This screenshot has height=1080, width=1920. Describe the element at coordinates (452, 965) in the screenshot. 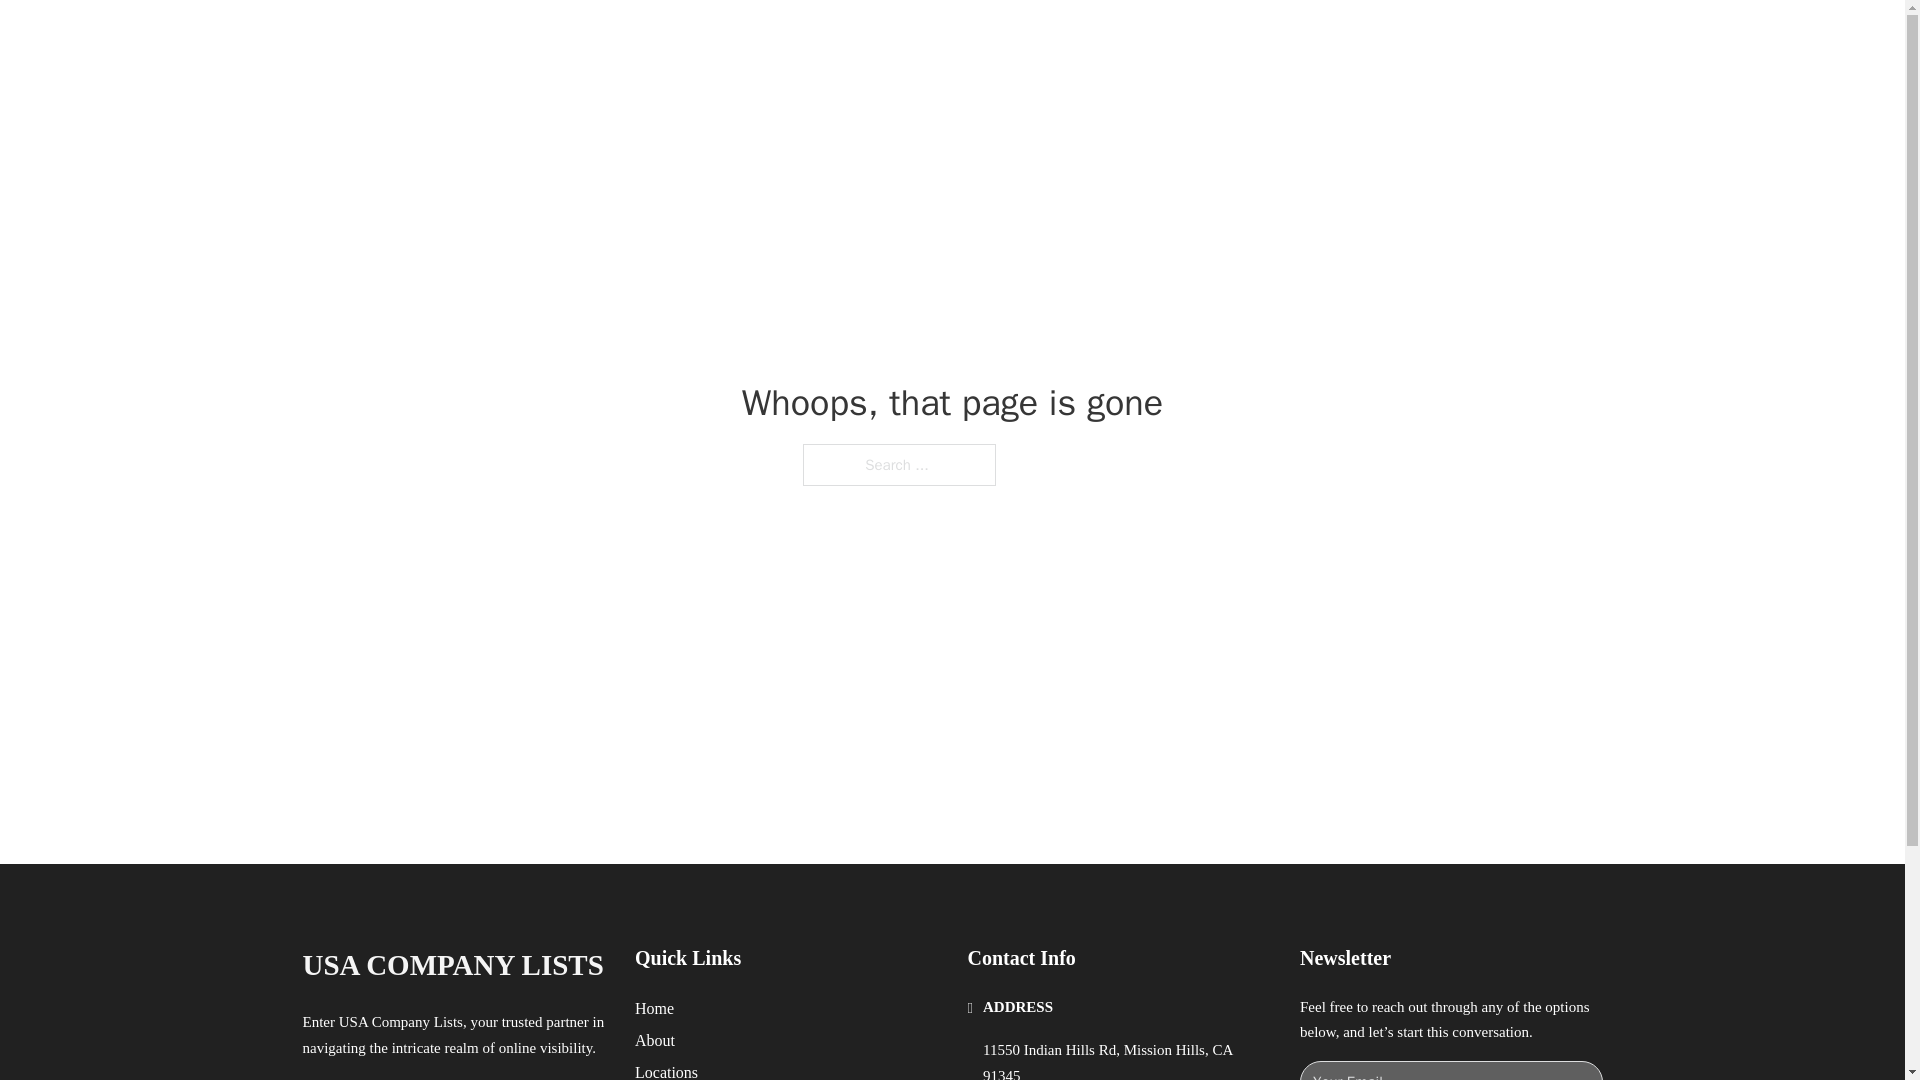

I see `USA COMPANY LISTS` at that location.